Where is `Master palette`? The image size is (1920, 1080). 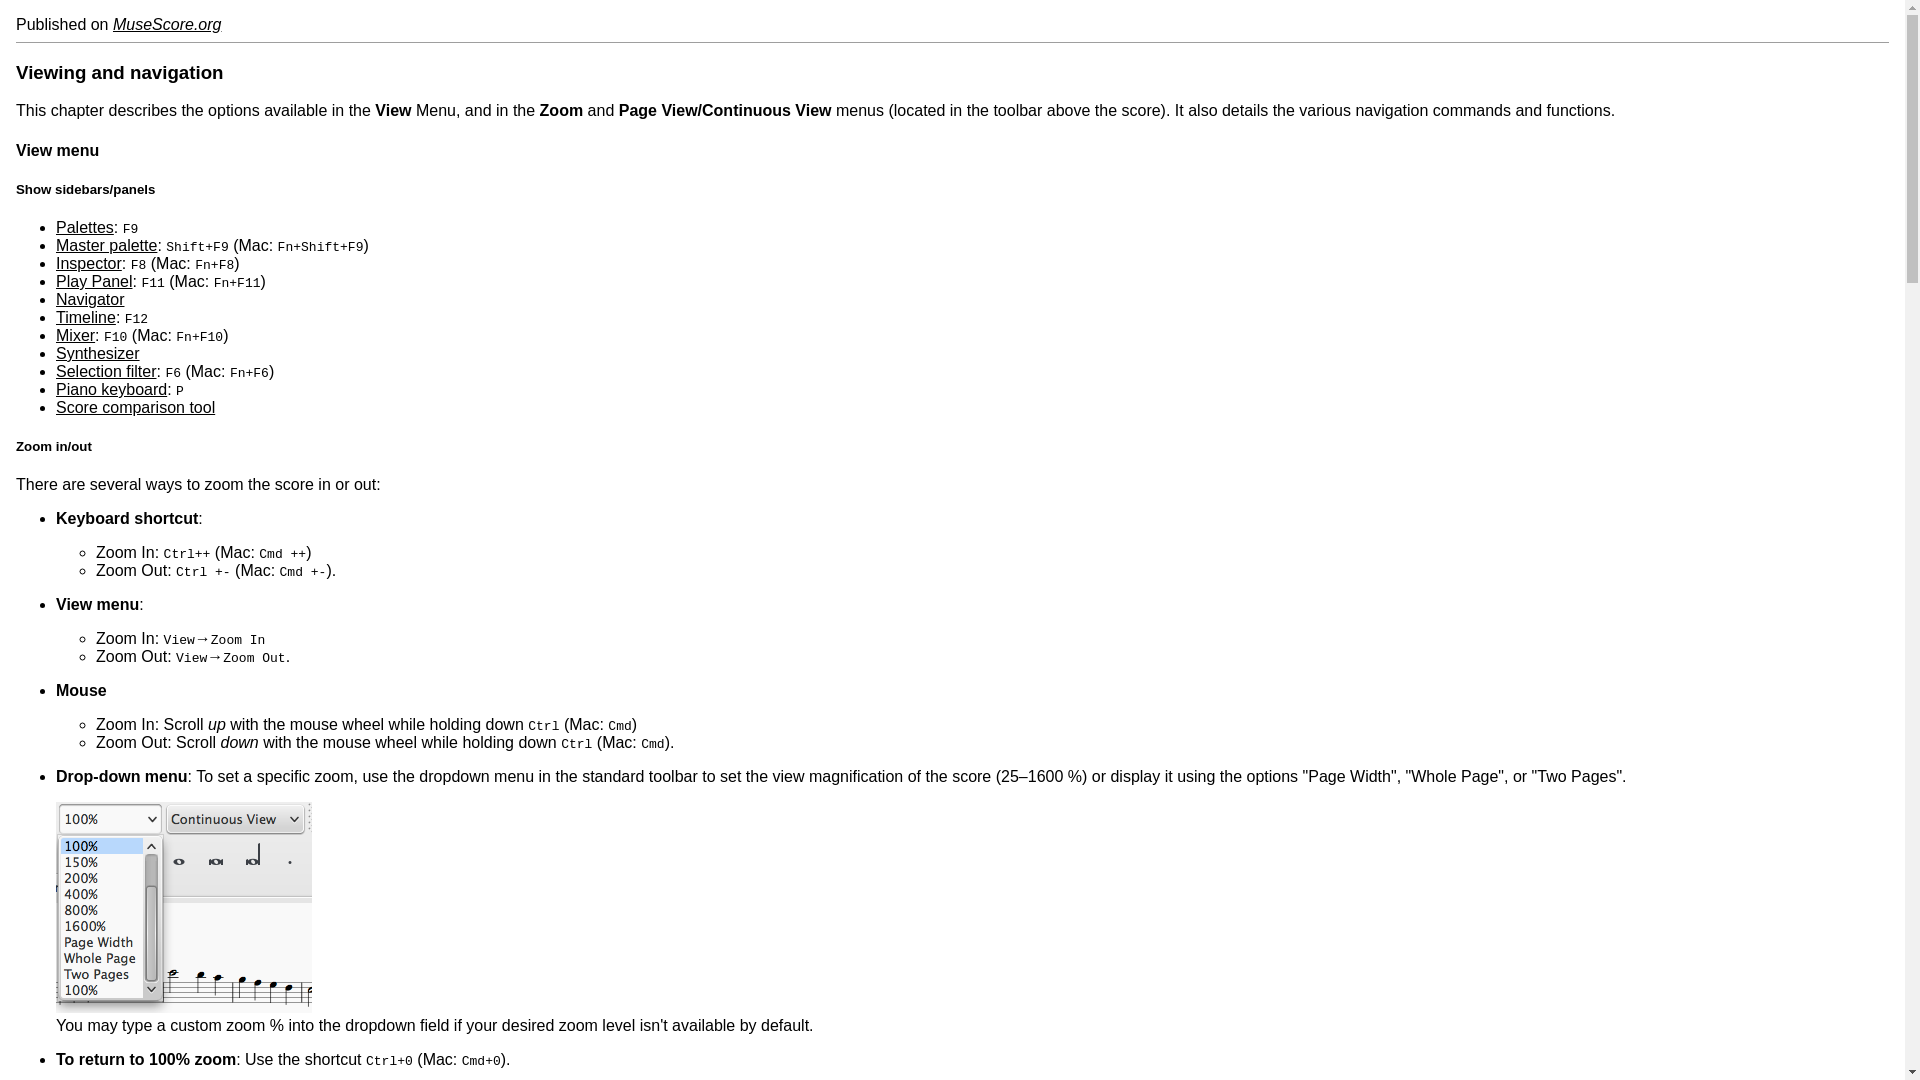 Master palette is located at coordinates (106, 244).